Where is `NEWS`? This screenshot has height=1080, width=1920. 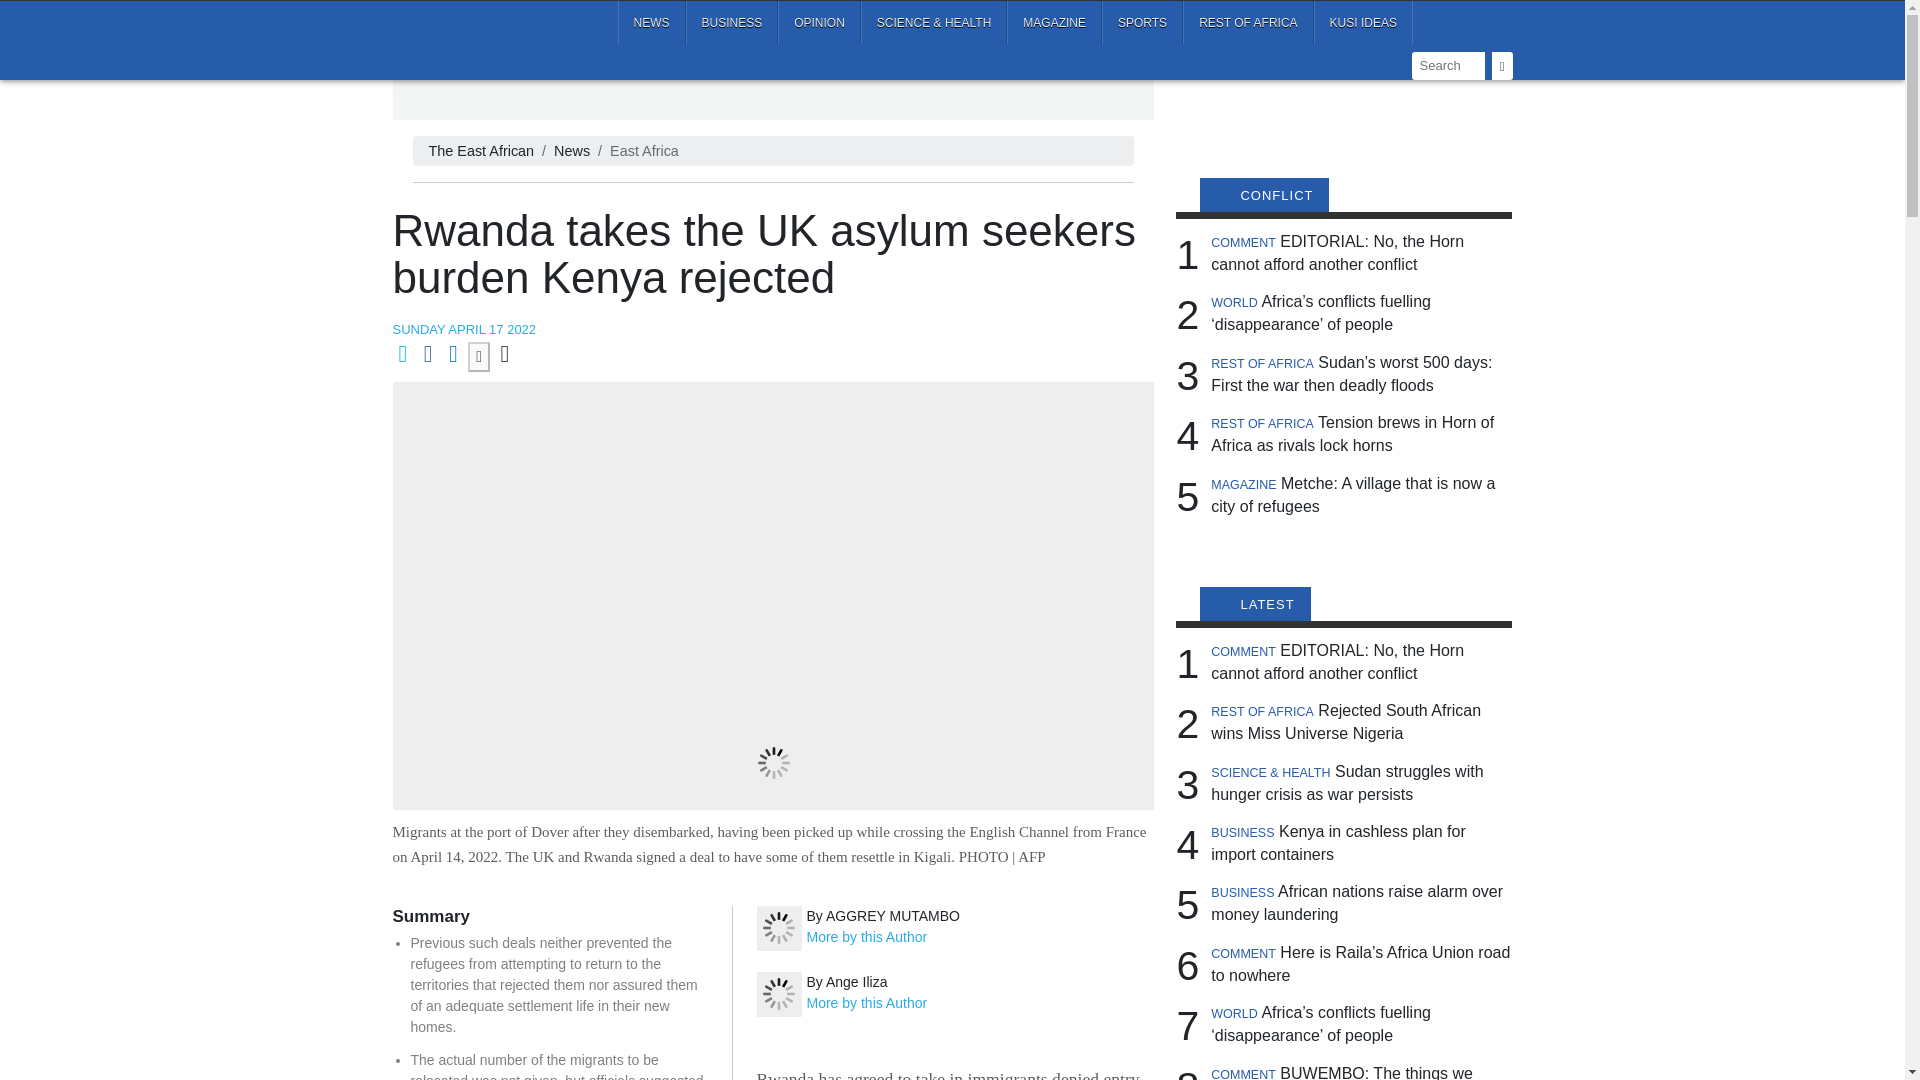 NEWS is located at coordinates (652, 22).